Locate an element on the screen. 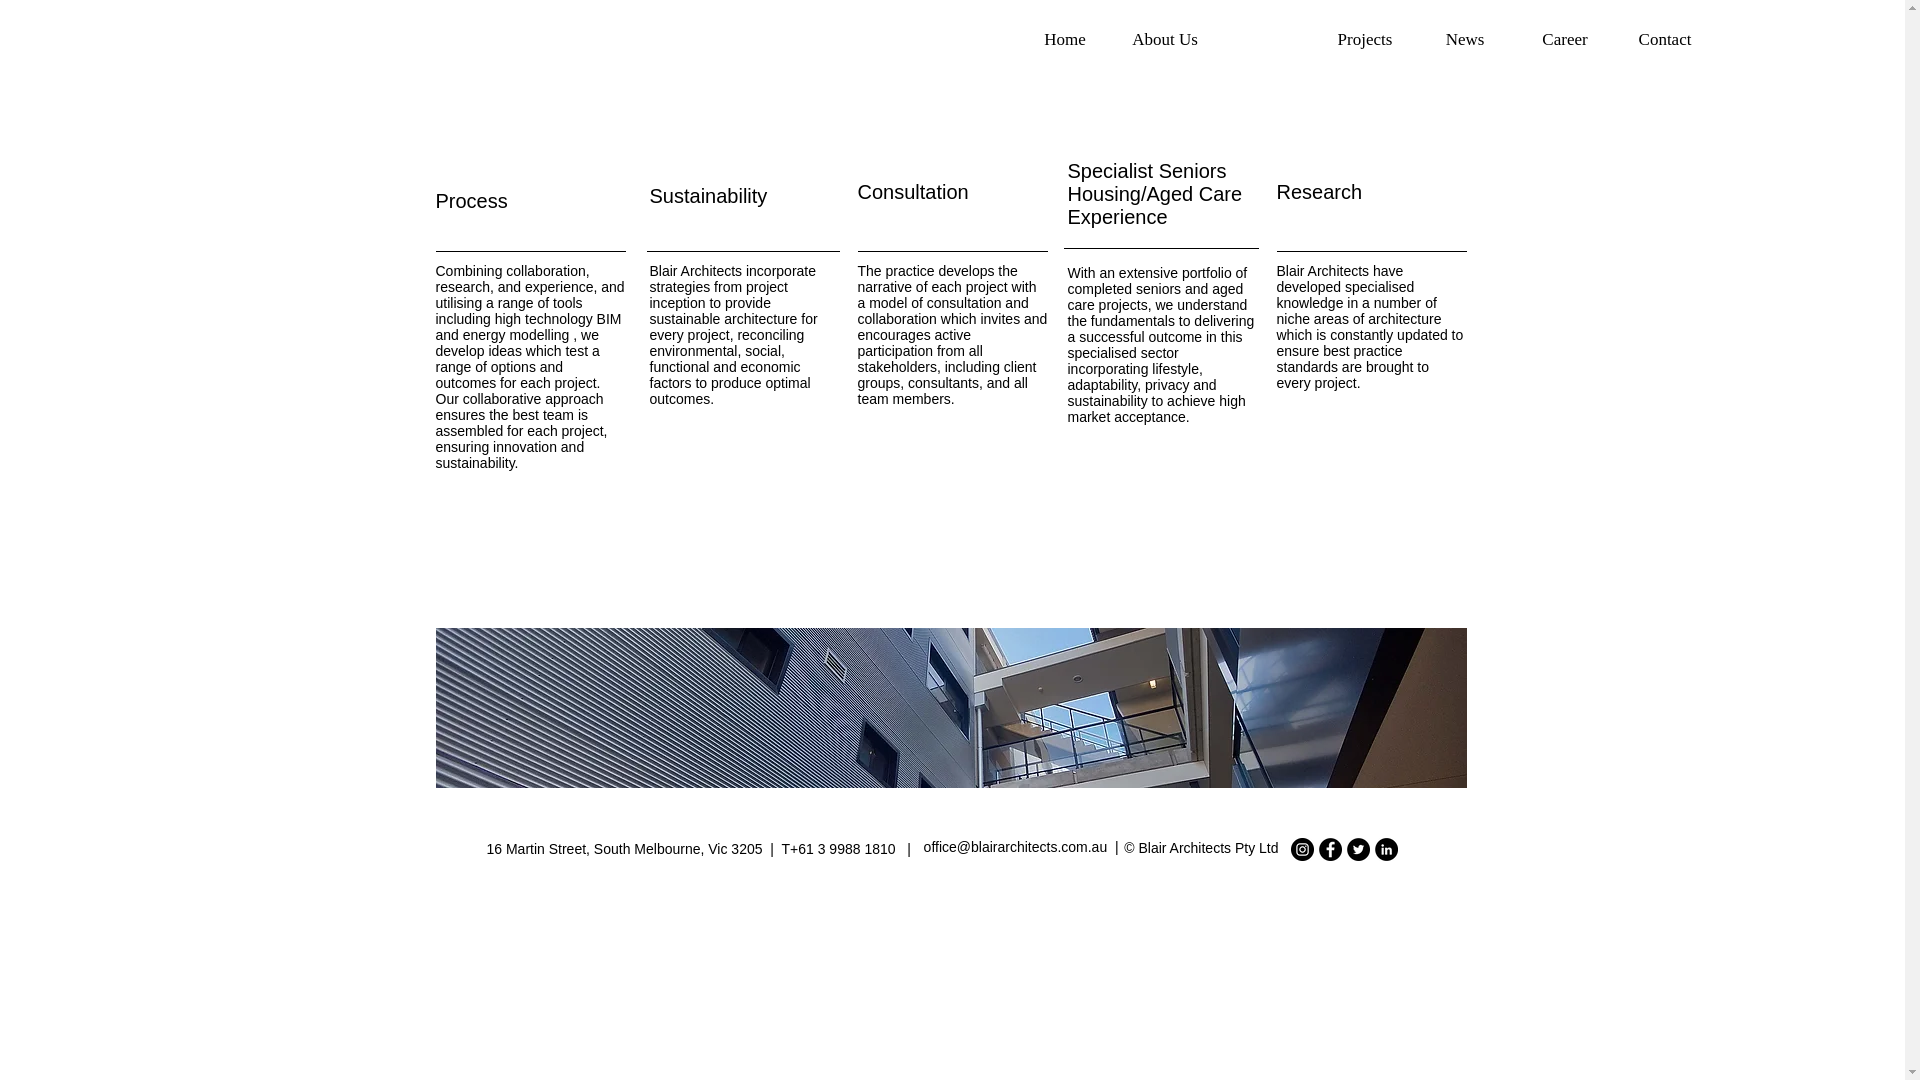  Approach is located at coordinates (1265, 39).